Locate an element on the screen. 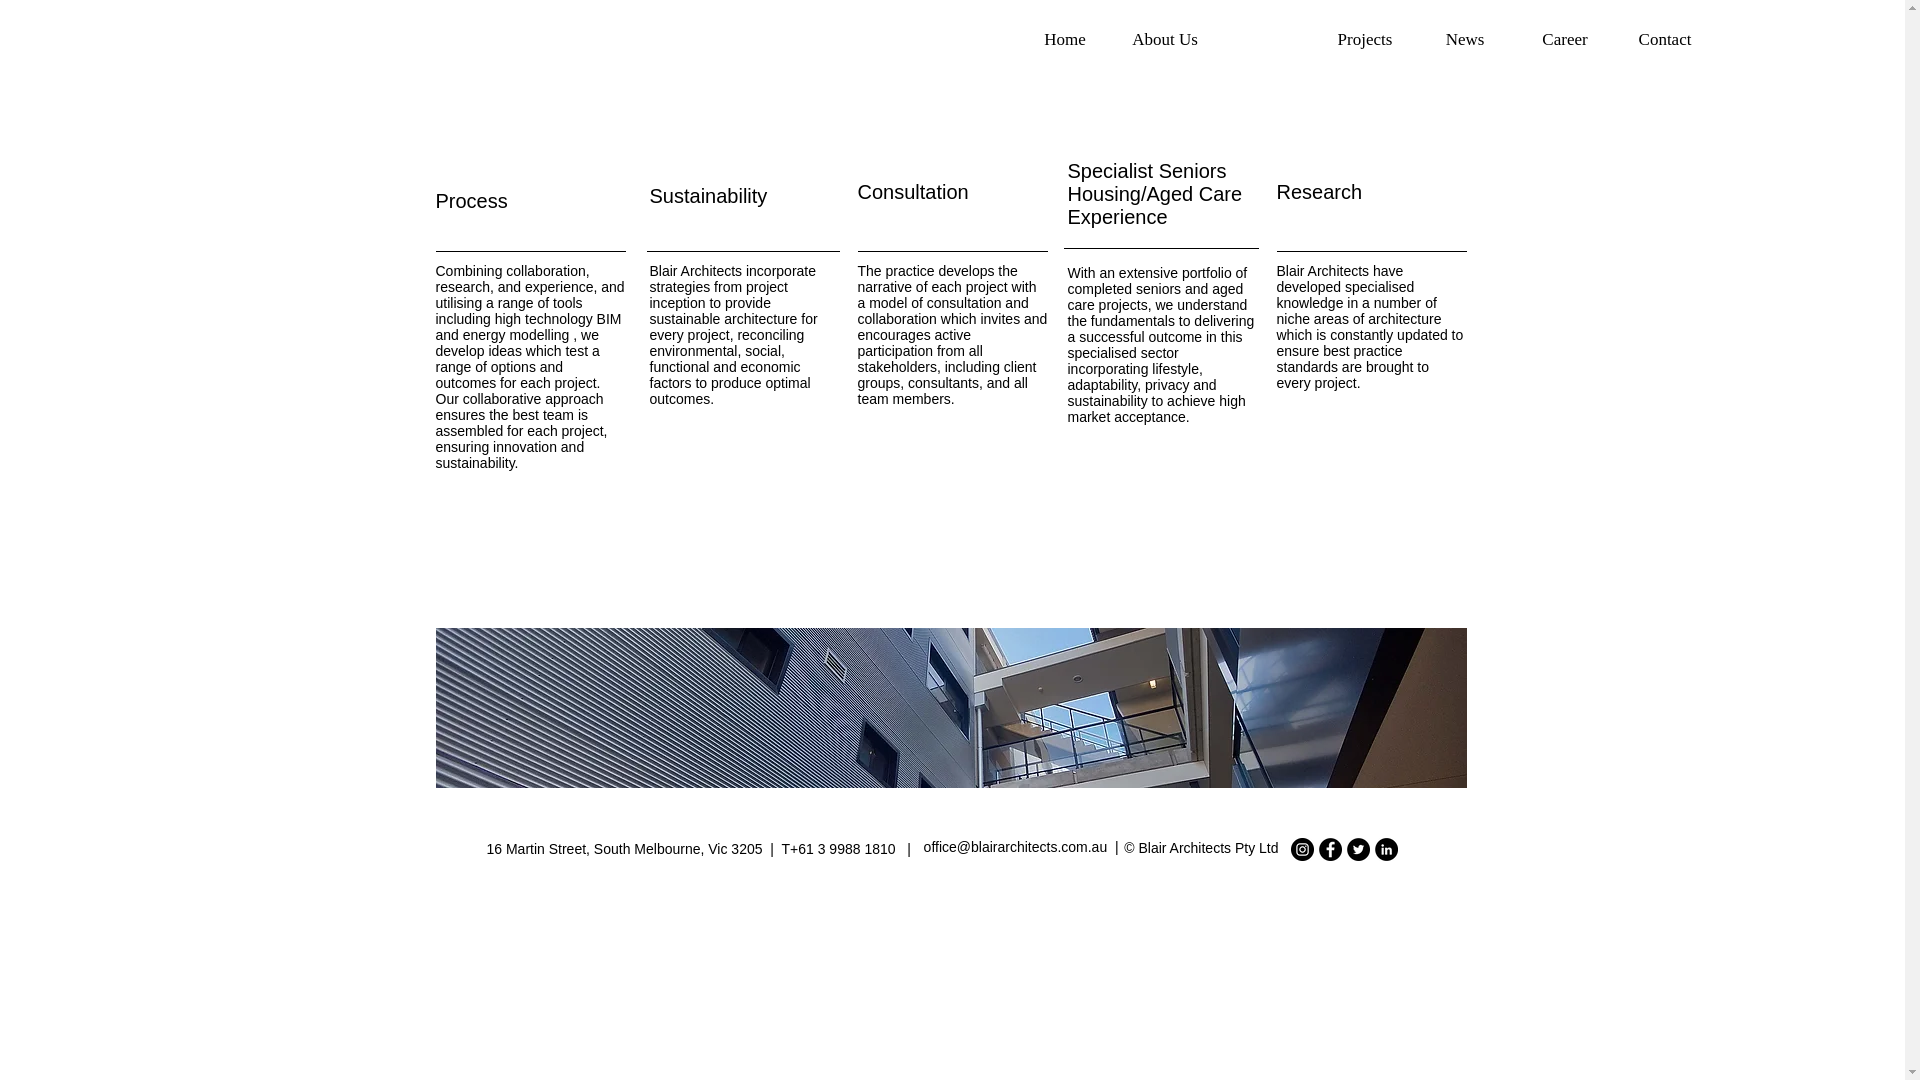  Approach is located at coordinates (1265, 39).